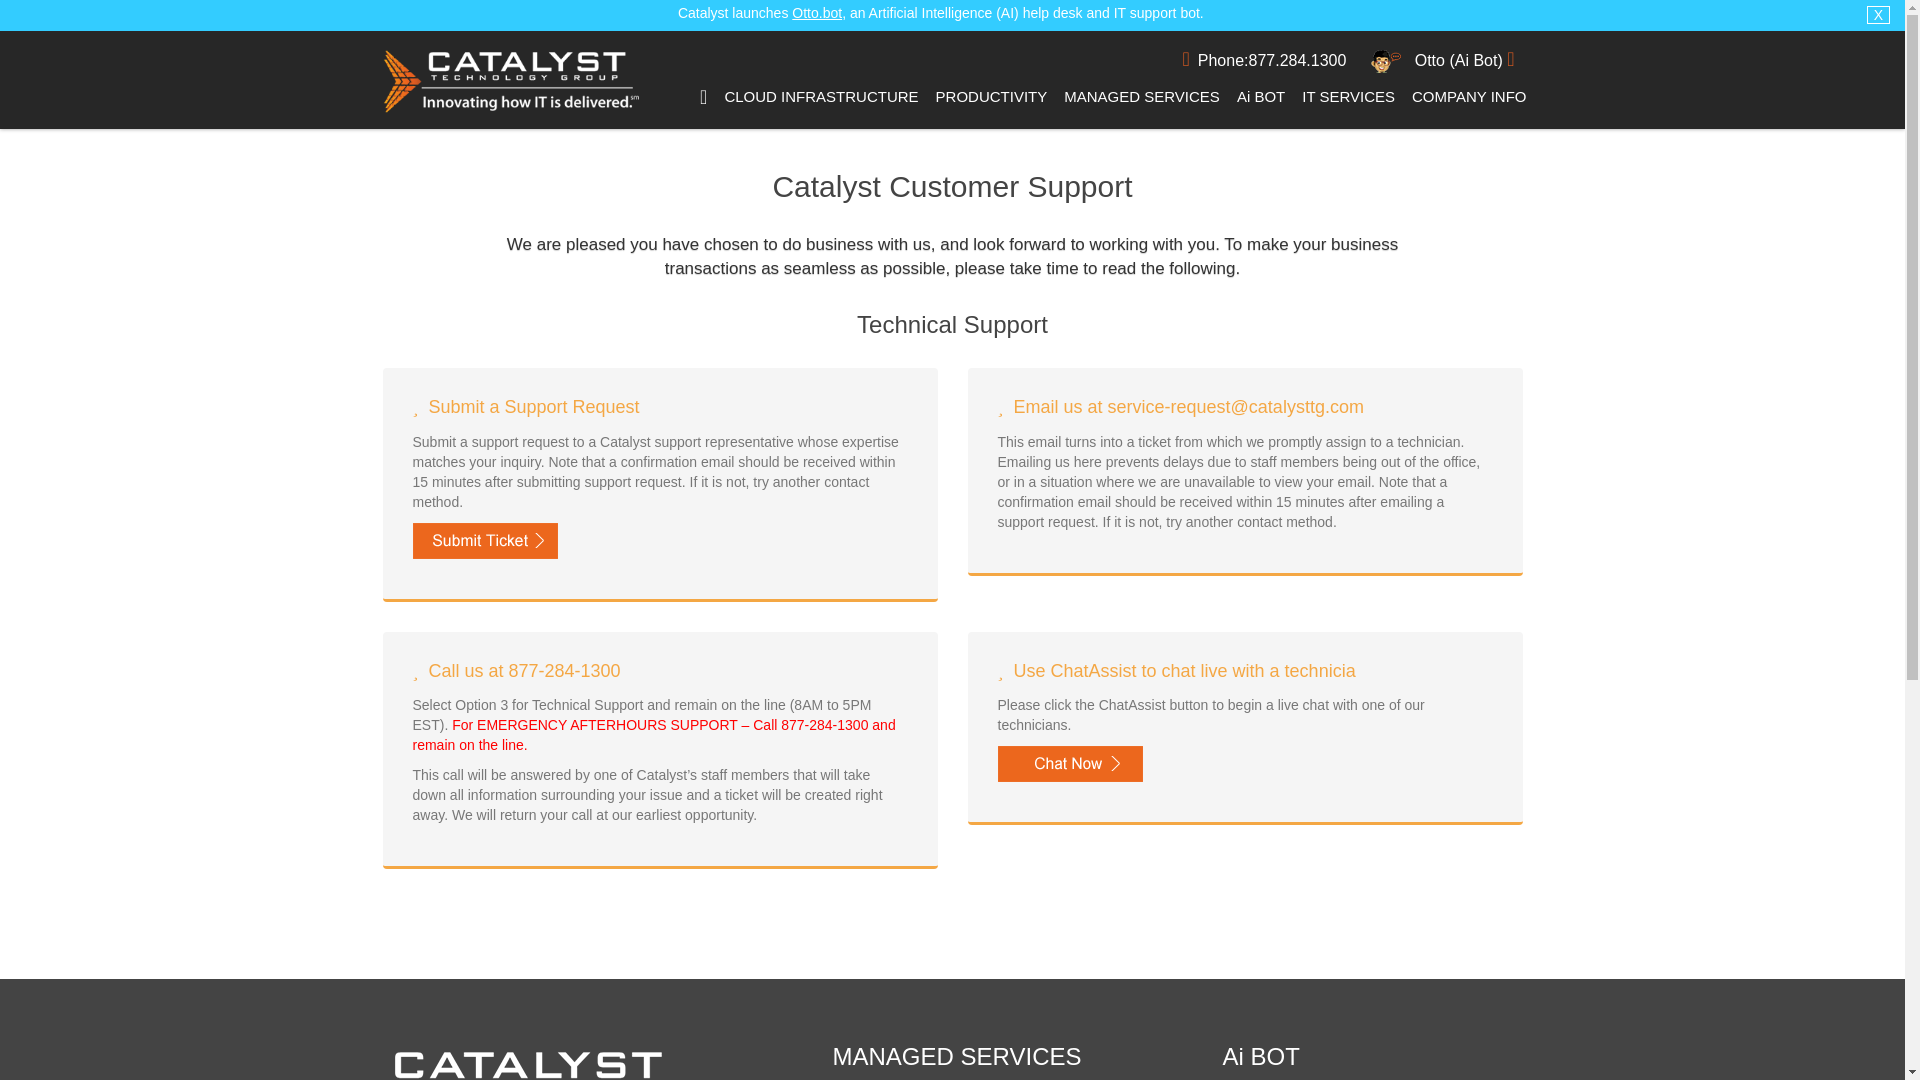 Image resolution: width=1920 pixels, height=1080 pixels. Describe the element at coordinates (1142, 97) in the screenshot. I see `MANAGED SERVICES` at that location.